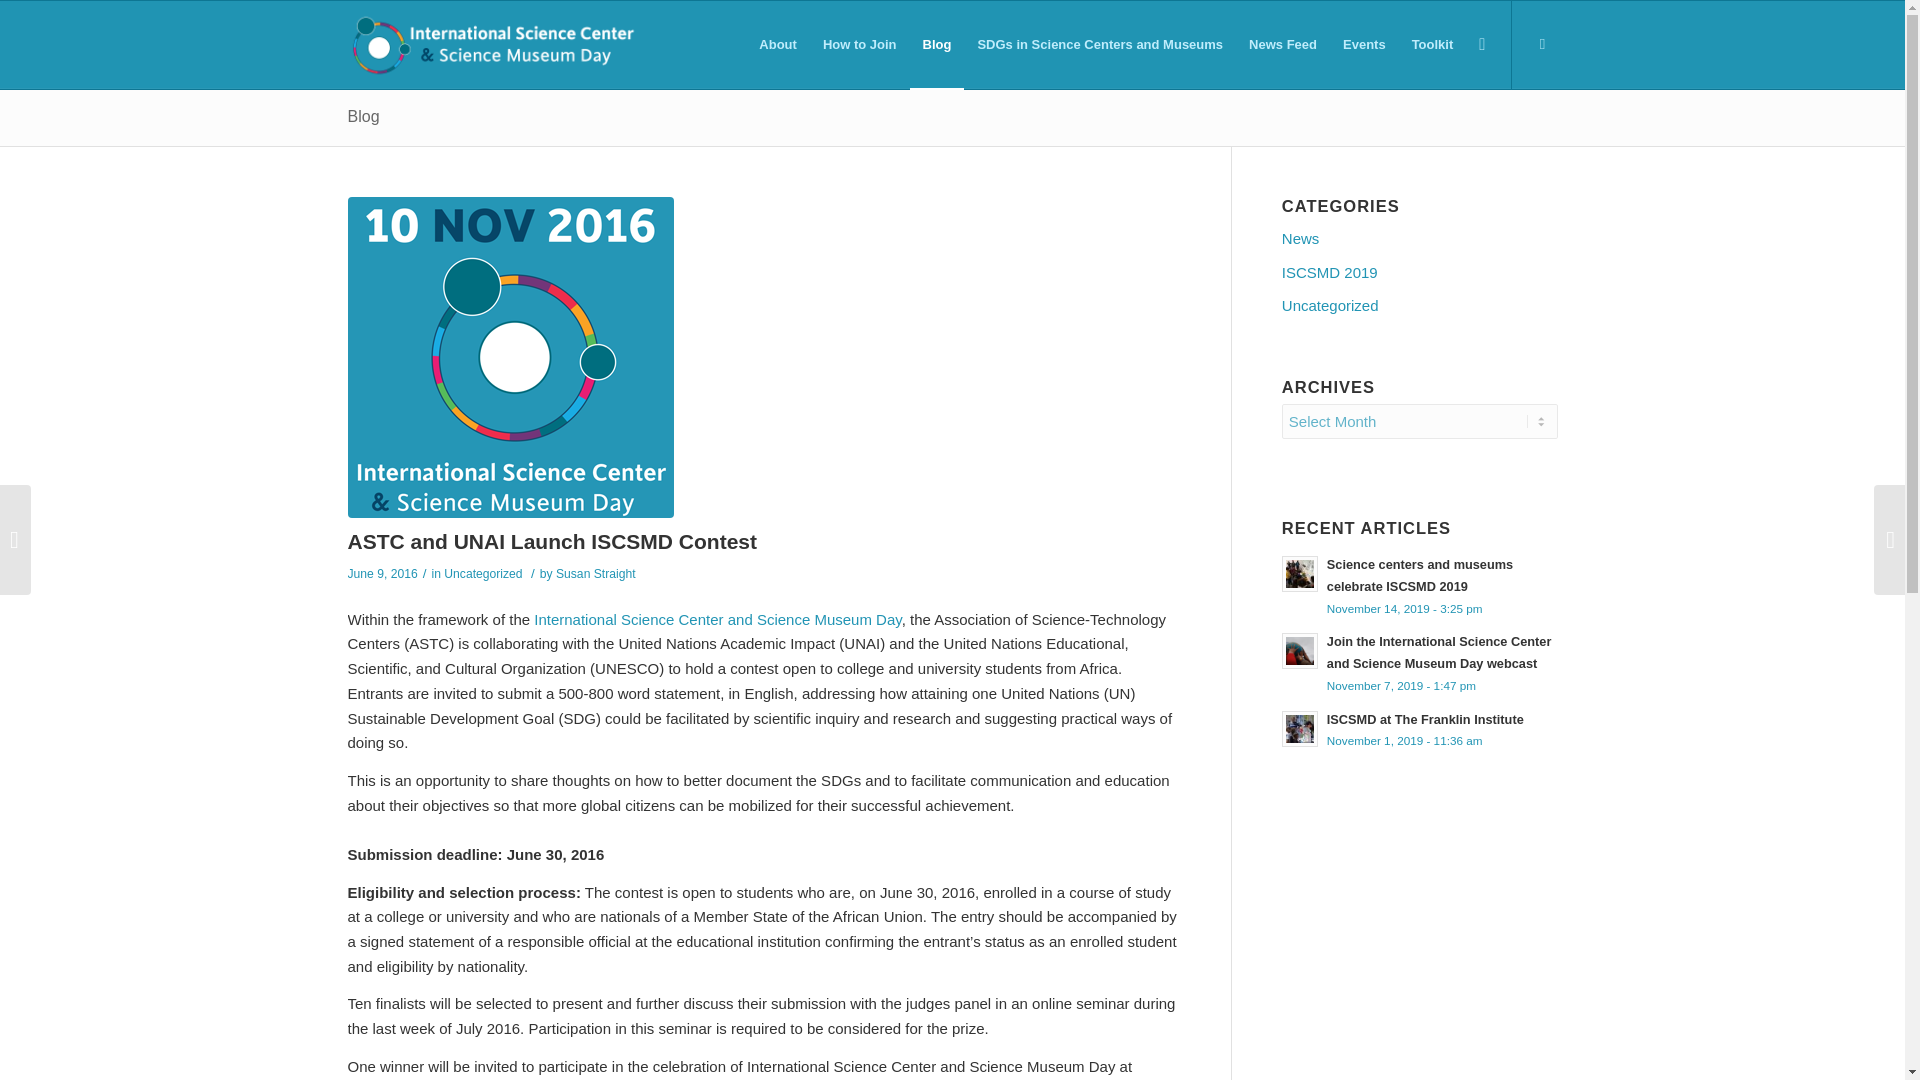 The image size is (1920, 1080). What do you see at coordinates (364, 116) in the screenshot?
I see `Permanent Link: Blog` at bounding box center [364, 116].